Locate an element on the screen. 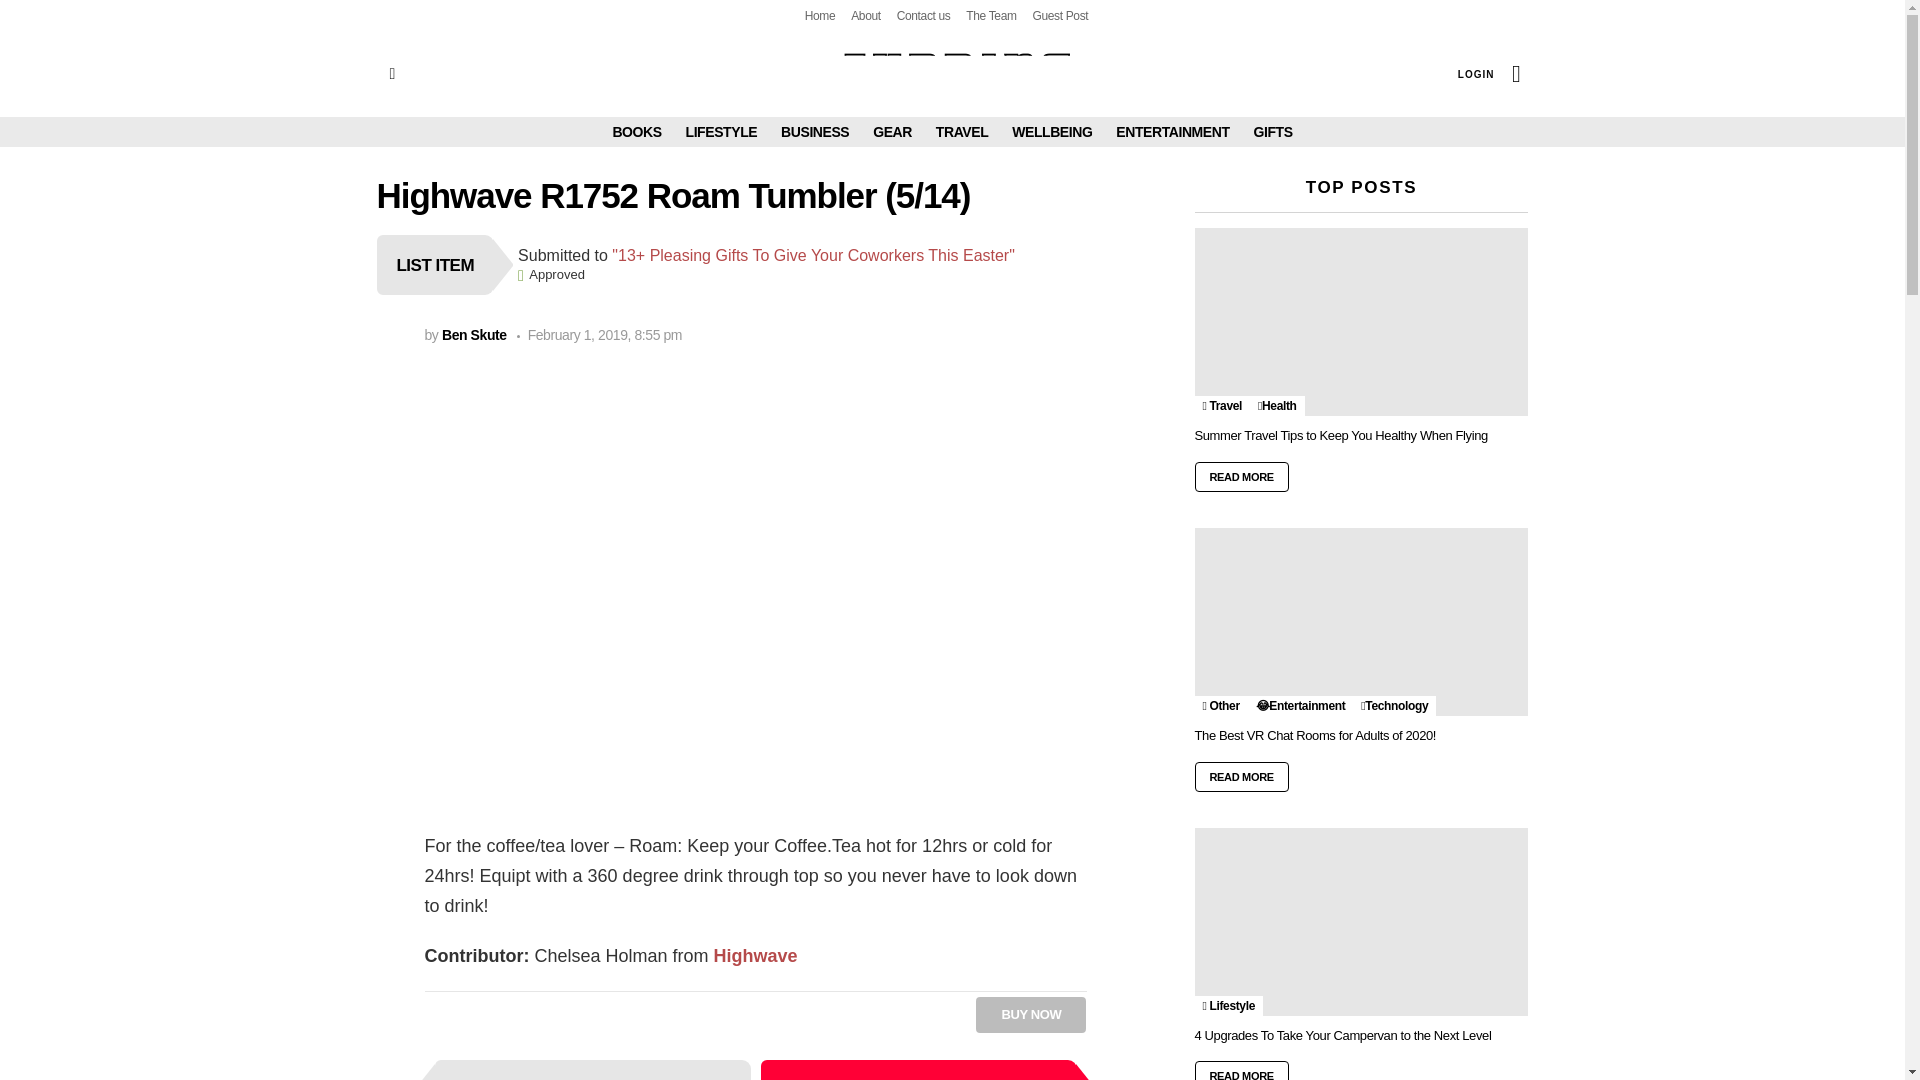  GIFTS is located at coordinates (1272, 131).